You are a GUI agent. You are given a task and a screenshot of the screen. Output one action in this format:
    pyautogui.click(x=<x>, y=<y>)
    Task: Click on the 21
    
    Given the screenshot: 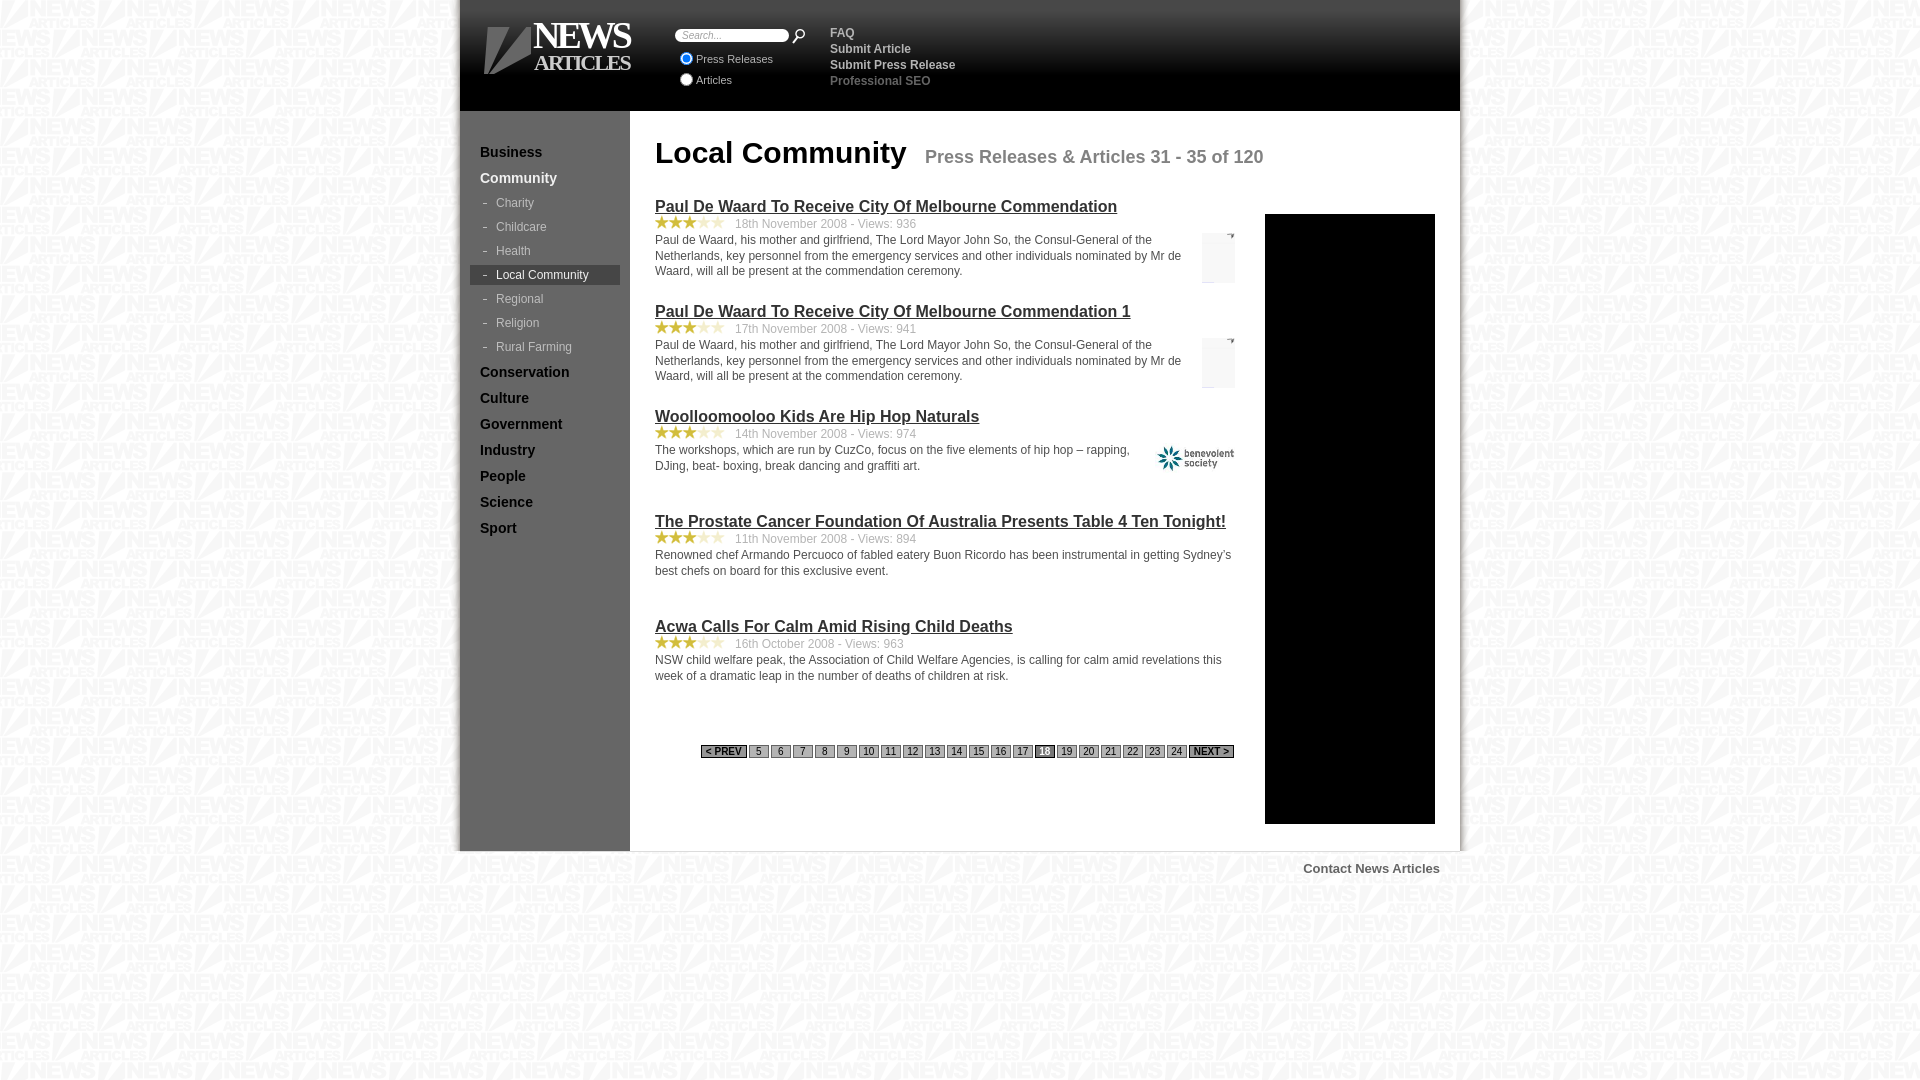 What is the action you would take?
    pyautogui.click(x=1111, y=752)
    